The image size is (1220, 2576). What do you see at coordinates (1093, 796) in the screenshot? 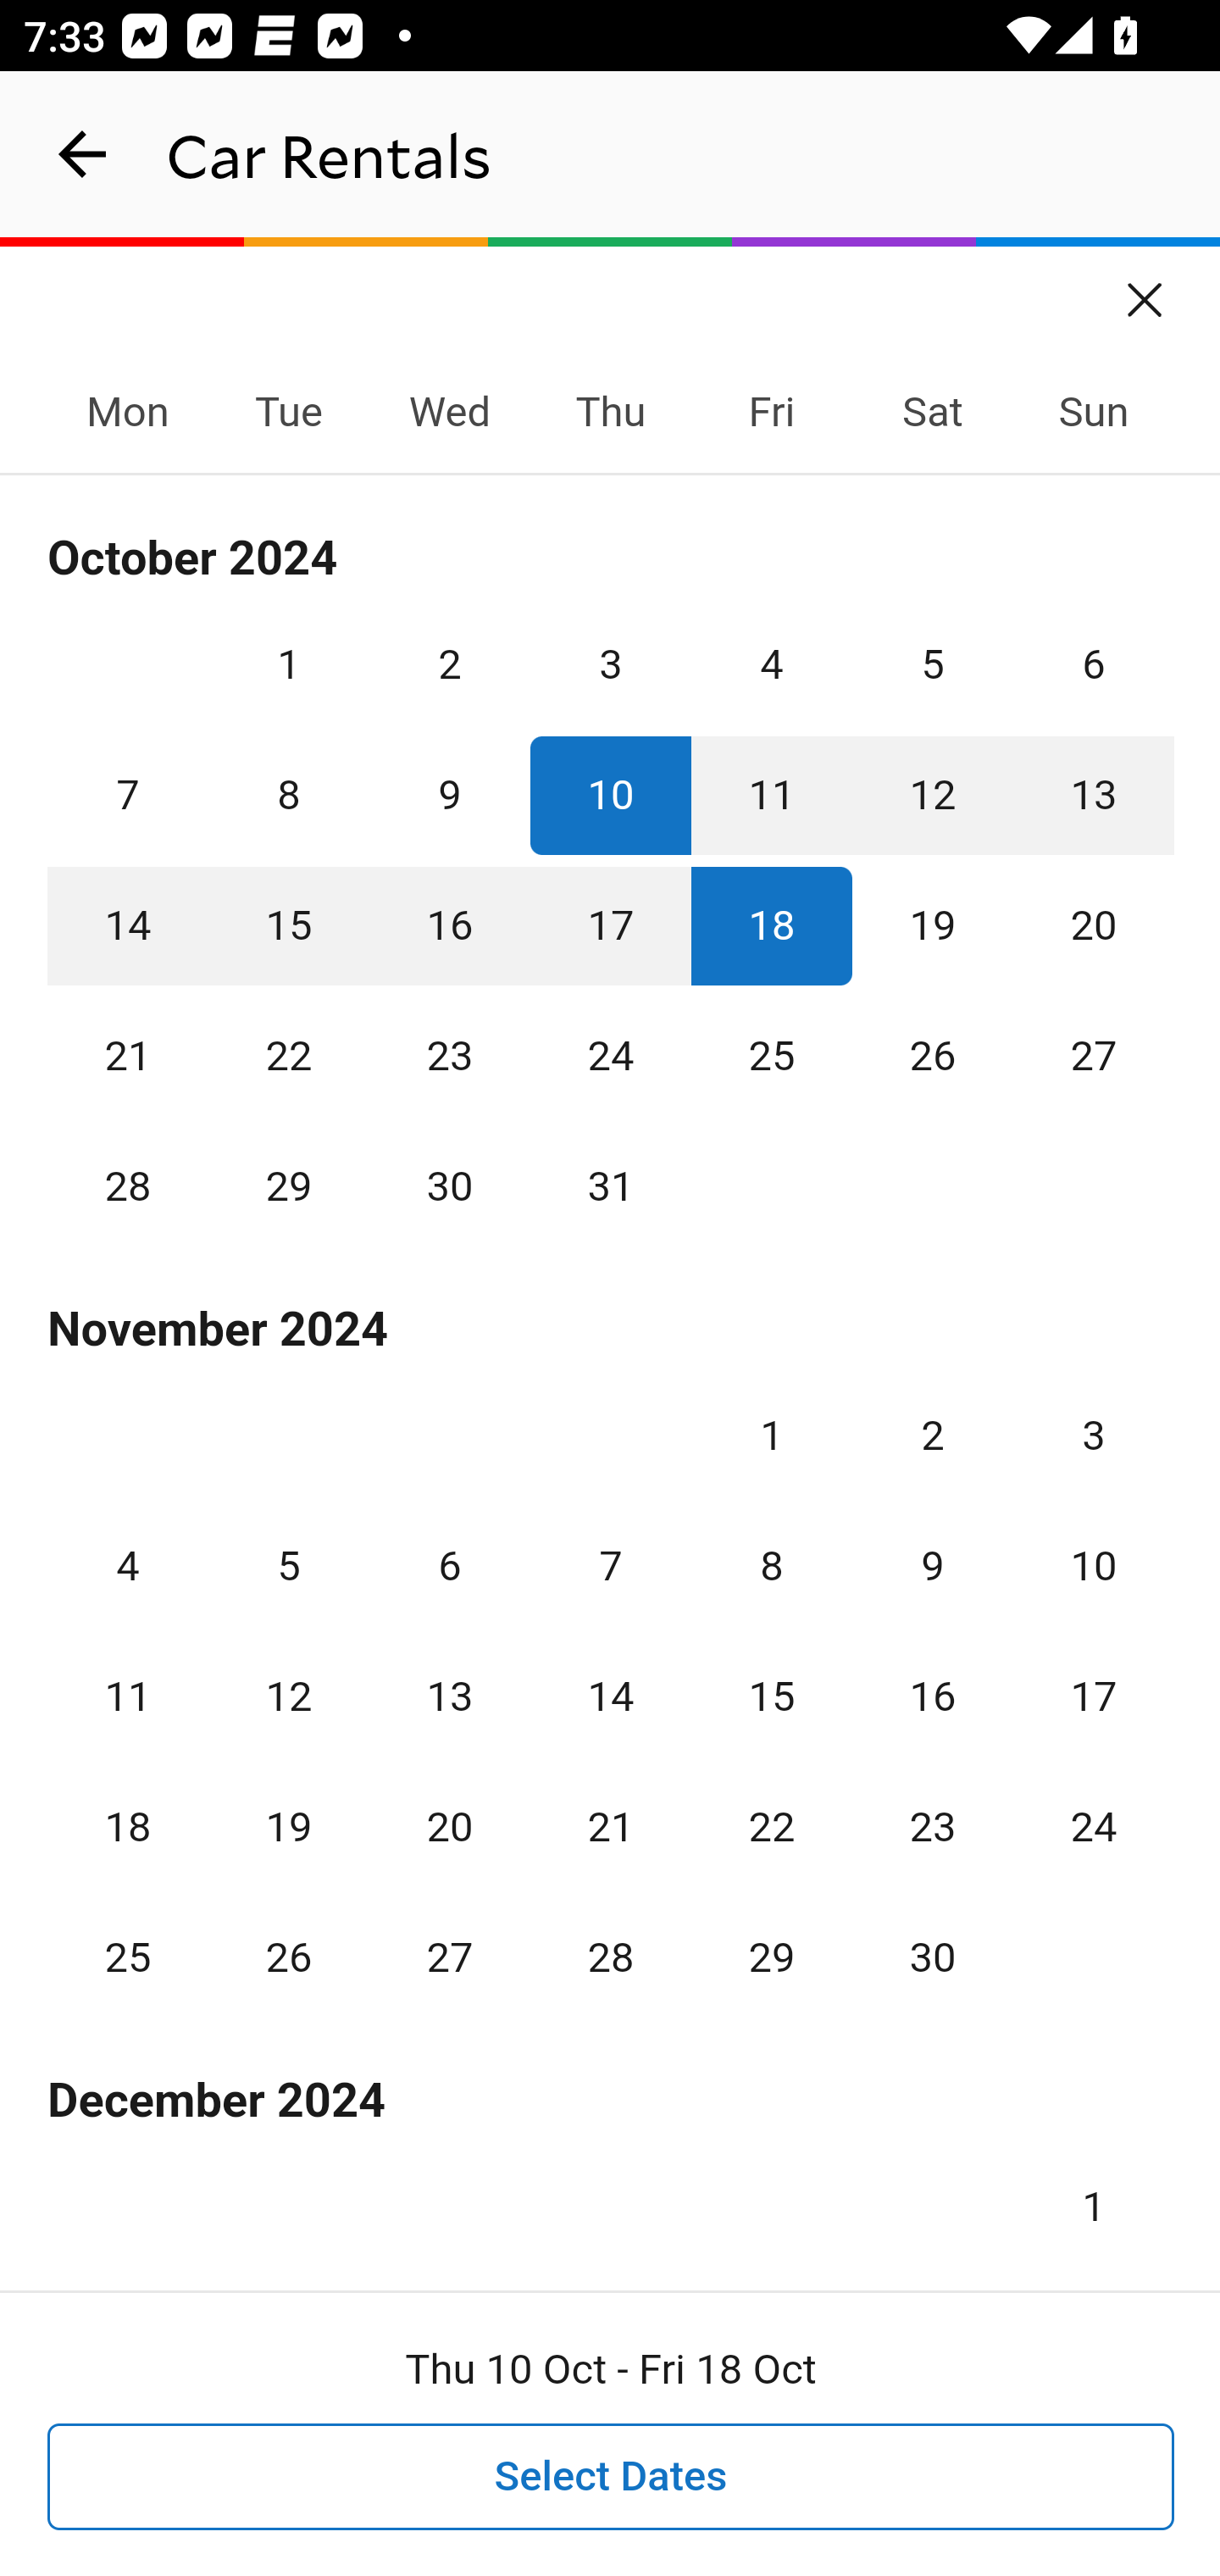
I see `13 October 2024` at bounding box center [1093, 796].